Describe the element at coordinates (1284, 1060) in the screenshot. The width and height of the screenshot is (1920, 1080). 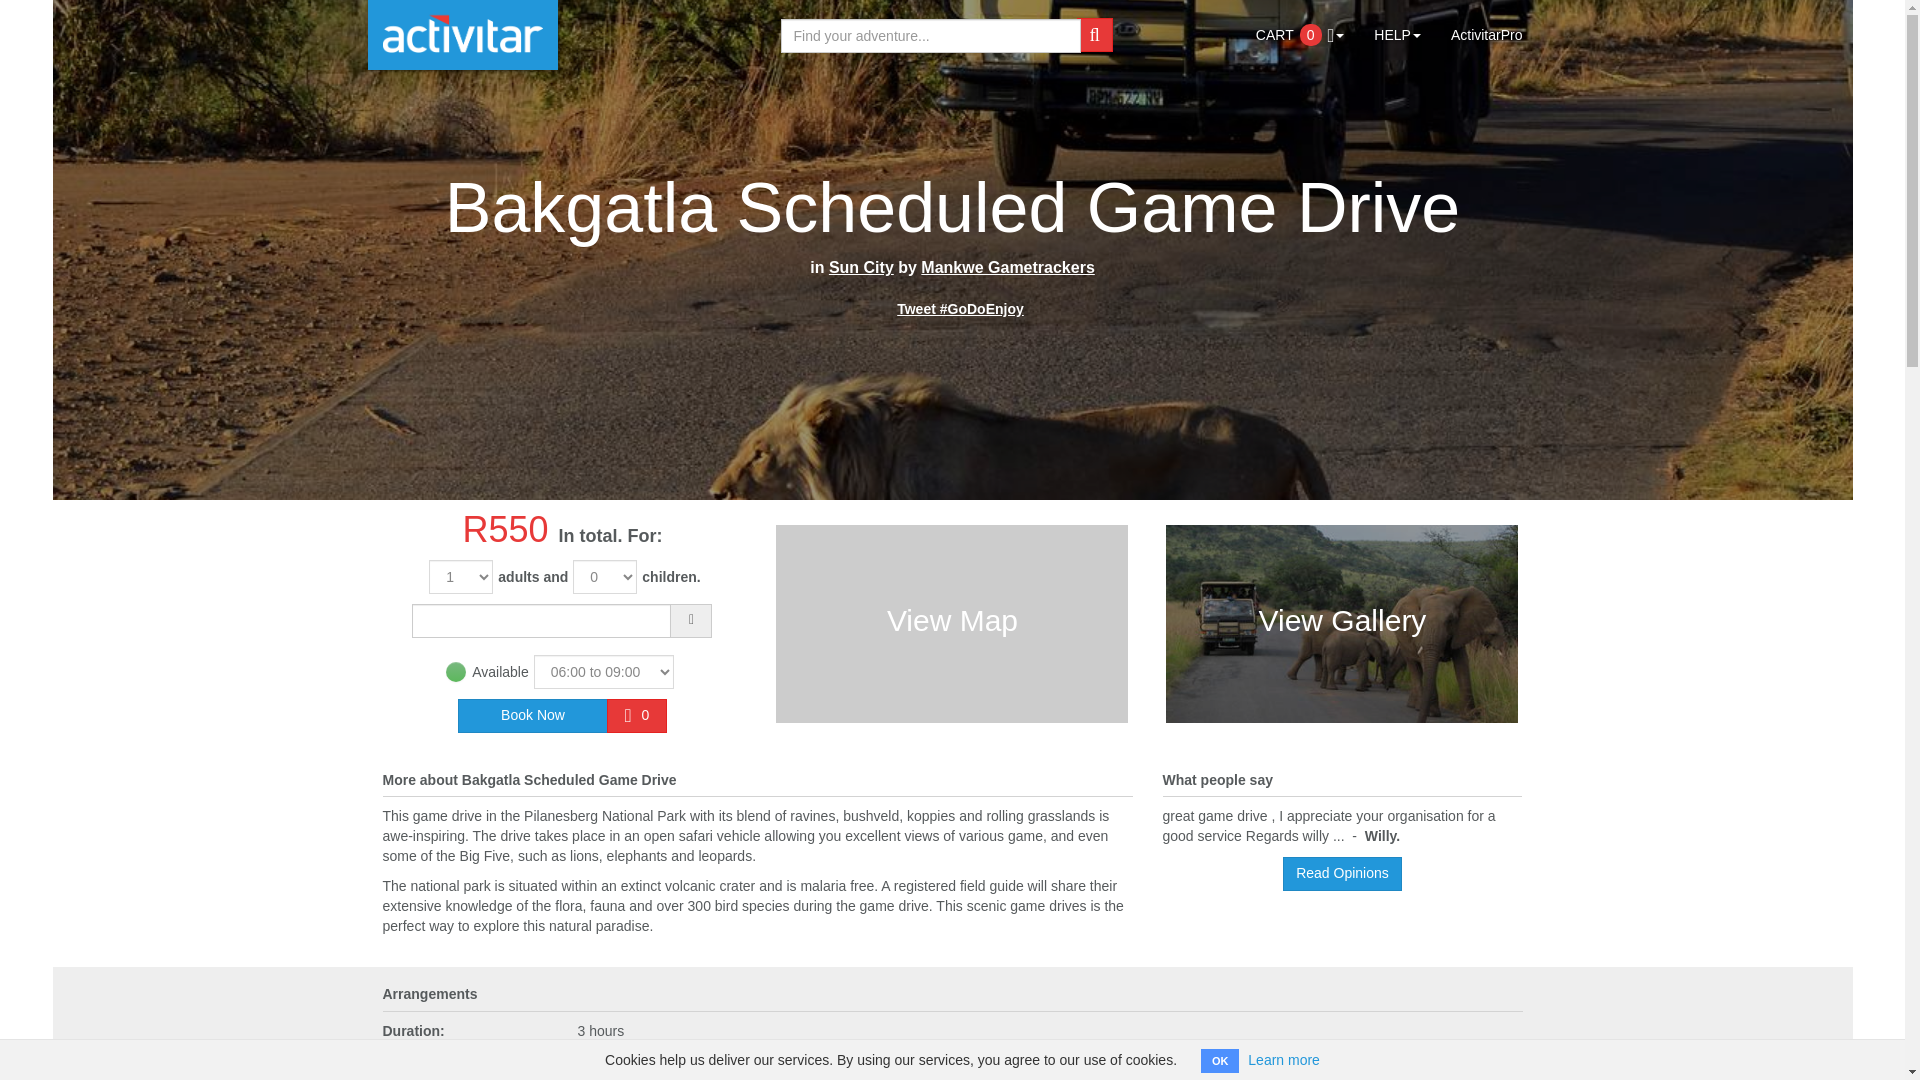
I see `Learn more` at that location.